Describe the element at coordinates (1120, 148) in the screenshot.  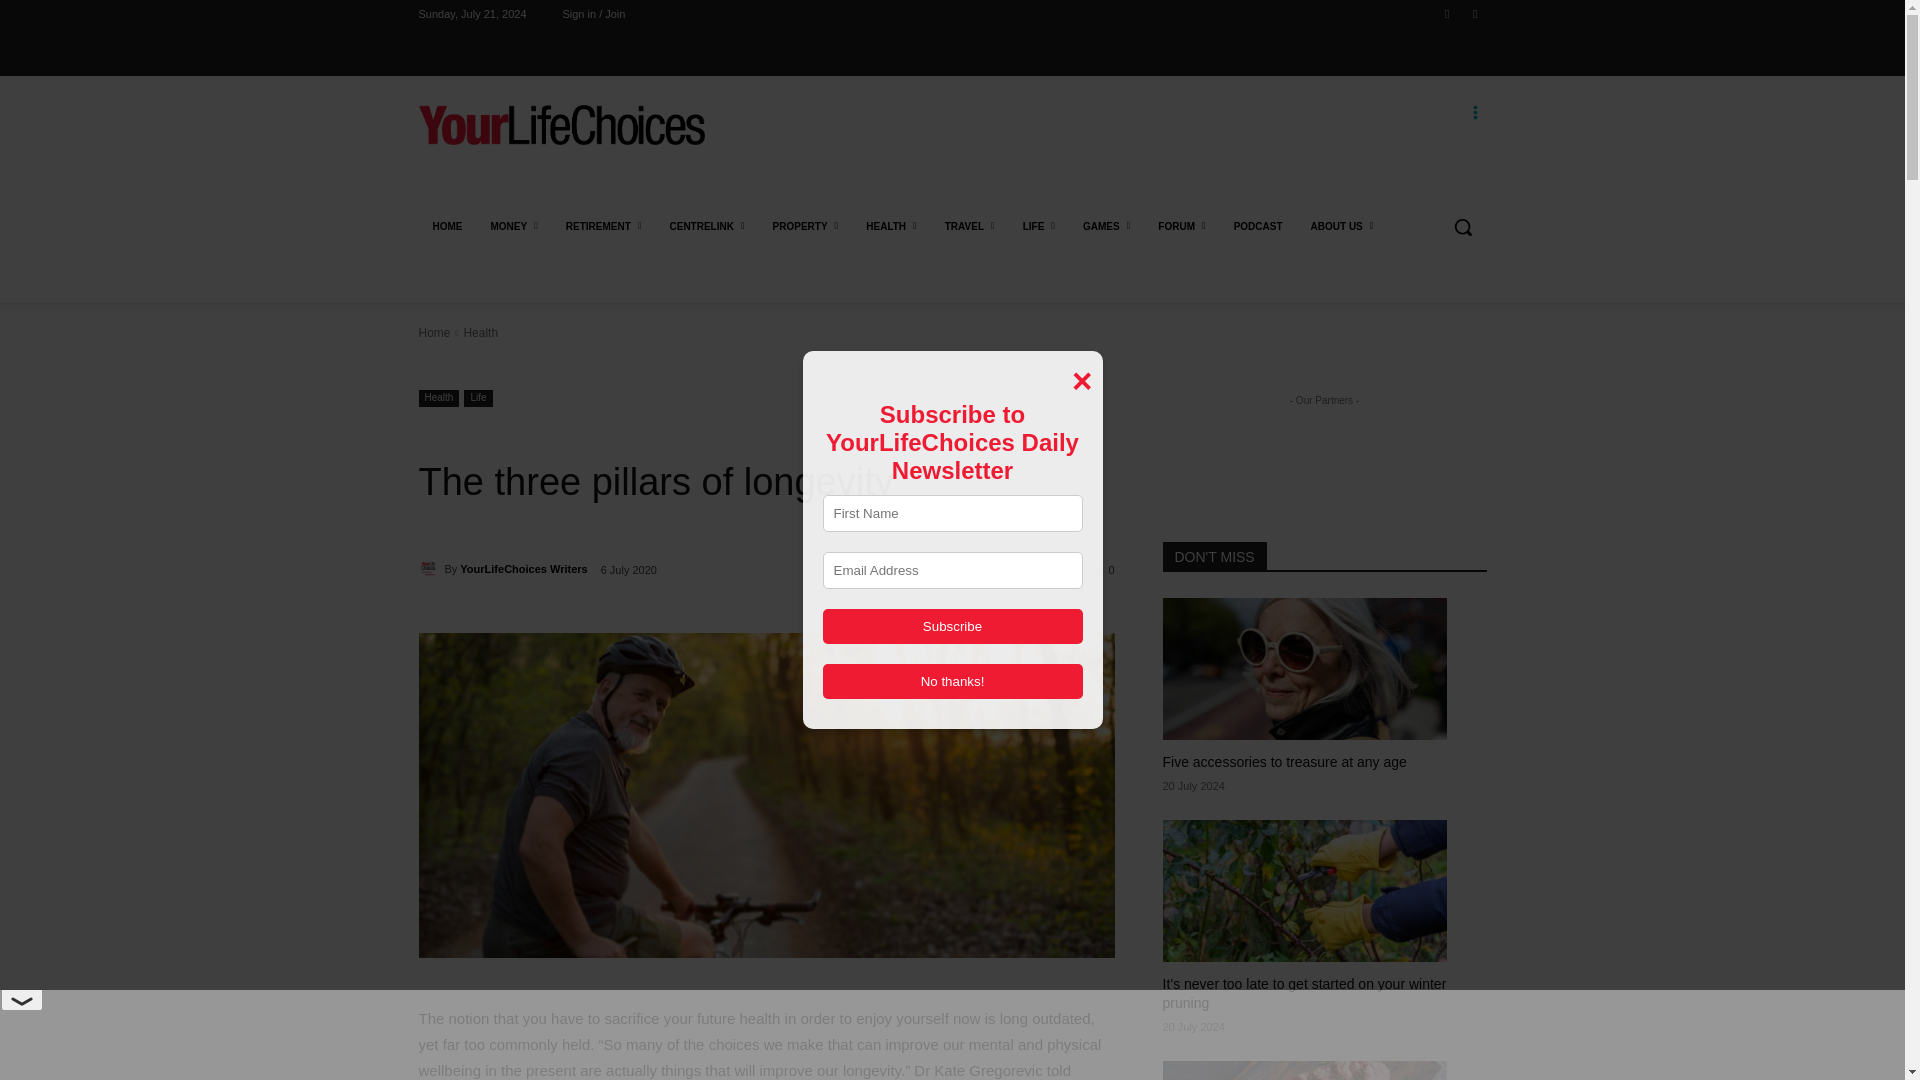
I see `3rd party ad content` at that location.